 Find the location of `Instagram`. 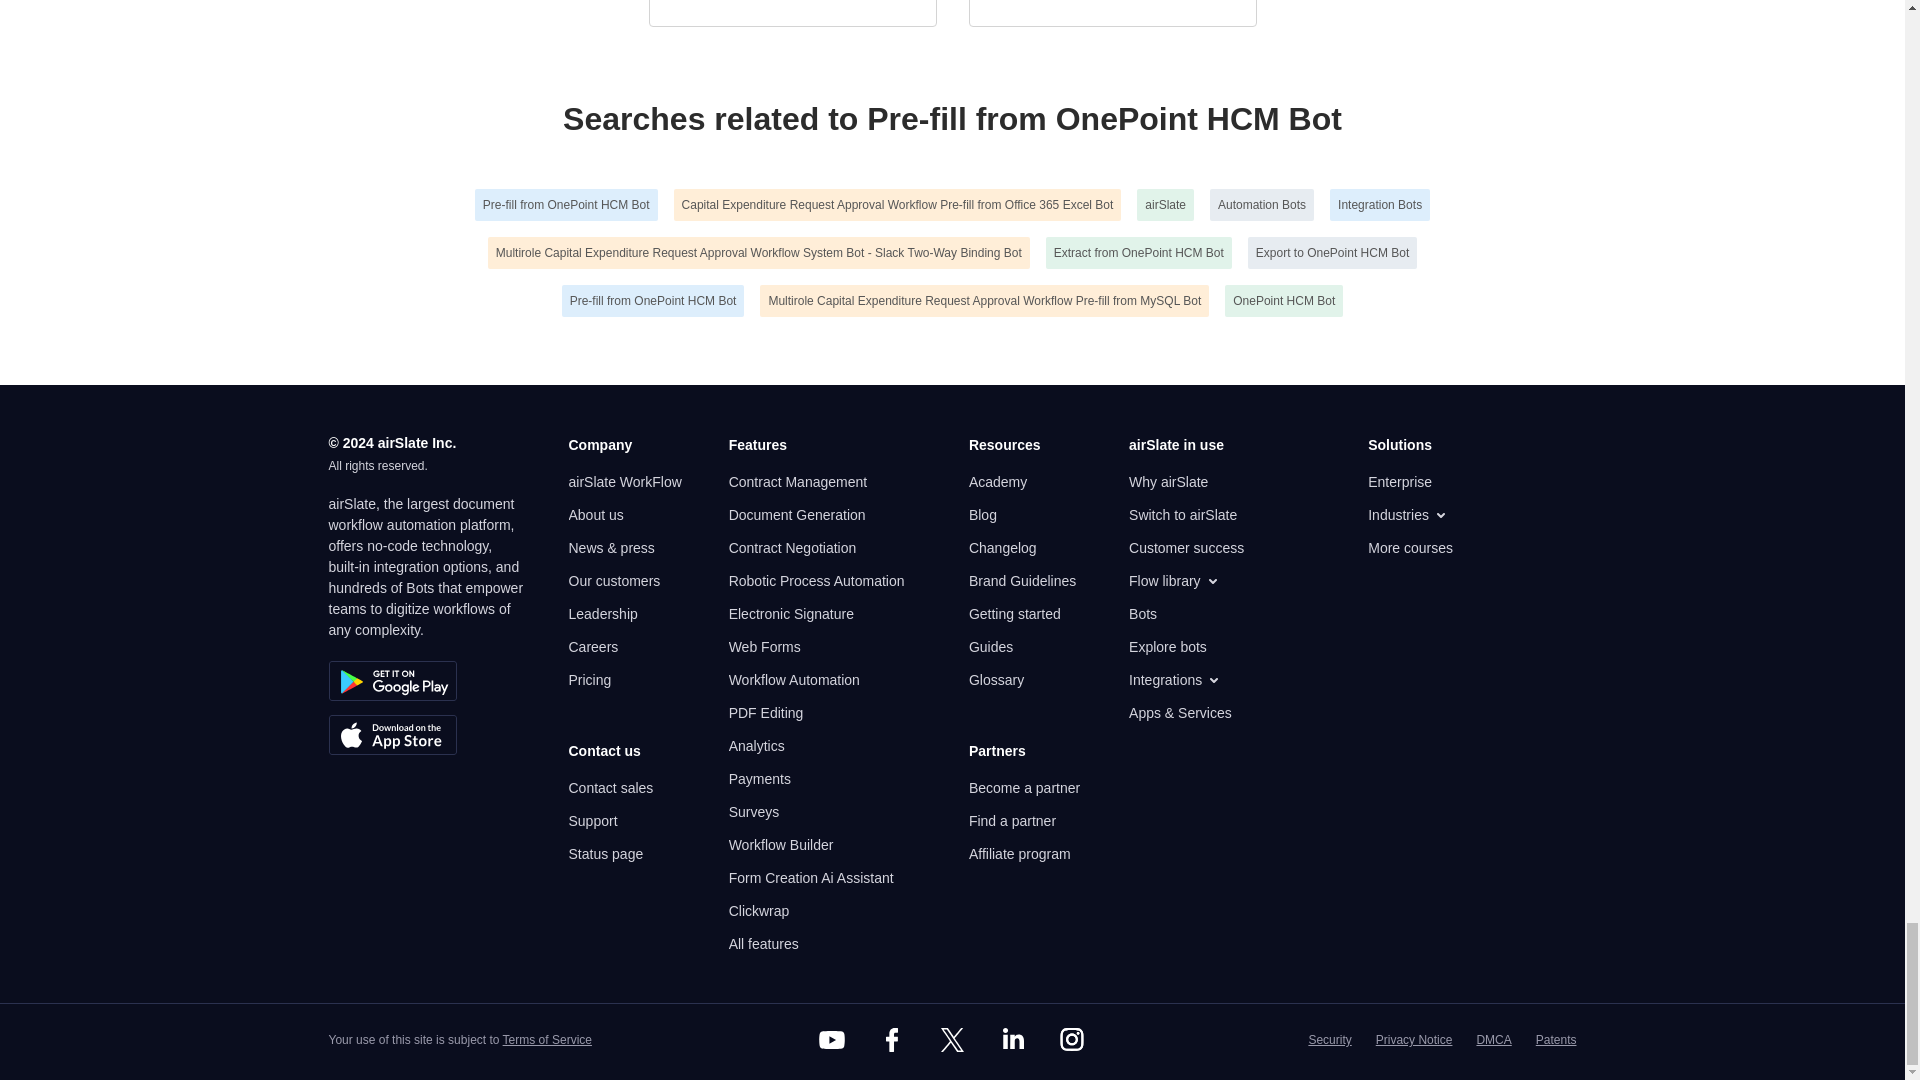

Instagram is located at coordinates (1072, 1040).